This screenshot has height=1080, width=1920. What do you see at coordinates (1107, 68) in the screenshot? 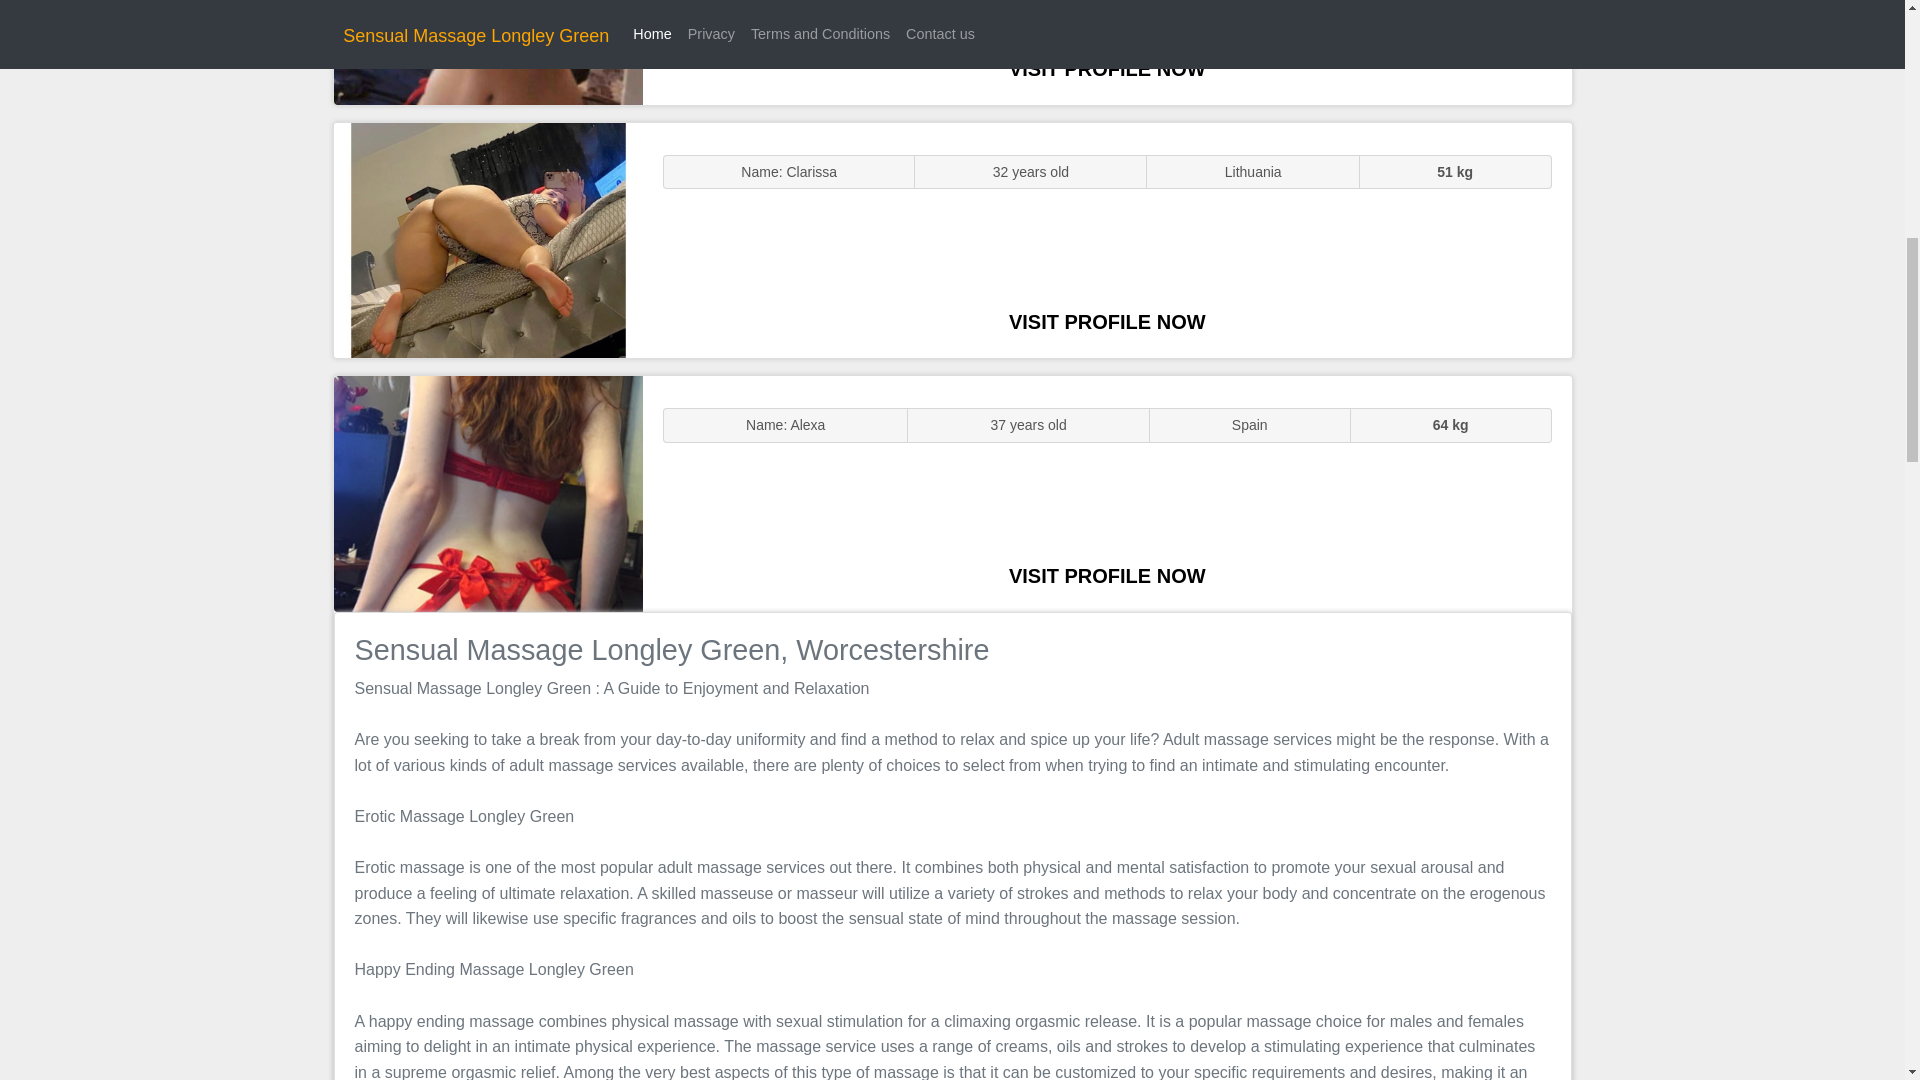
I see `VISIT PROFILE NOW` at bounding box center [1107, 68].